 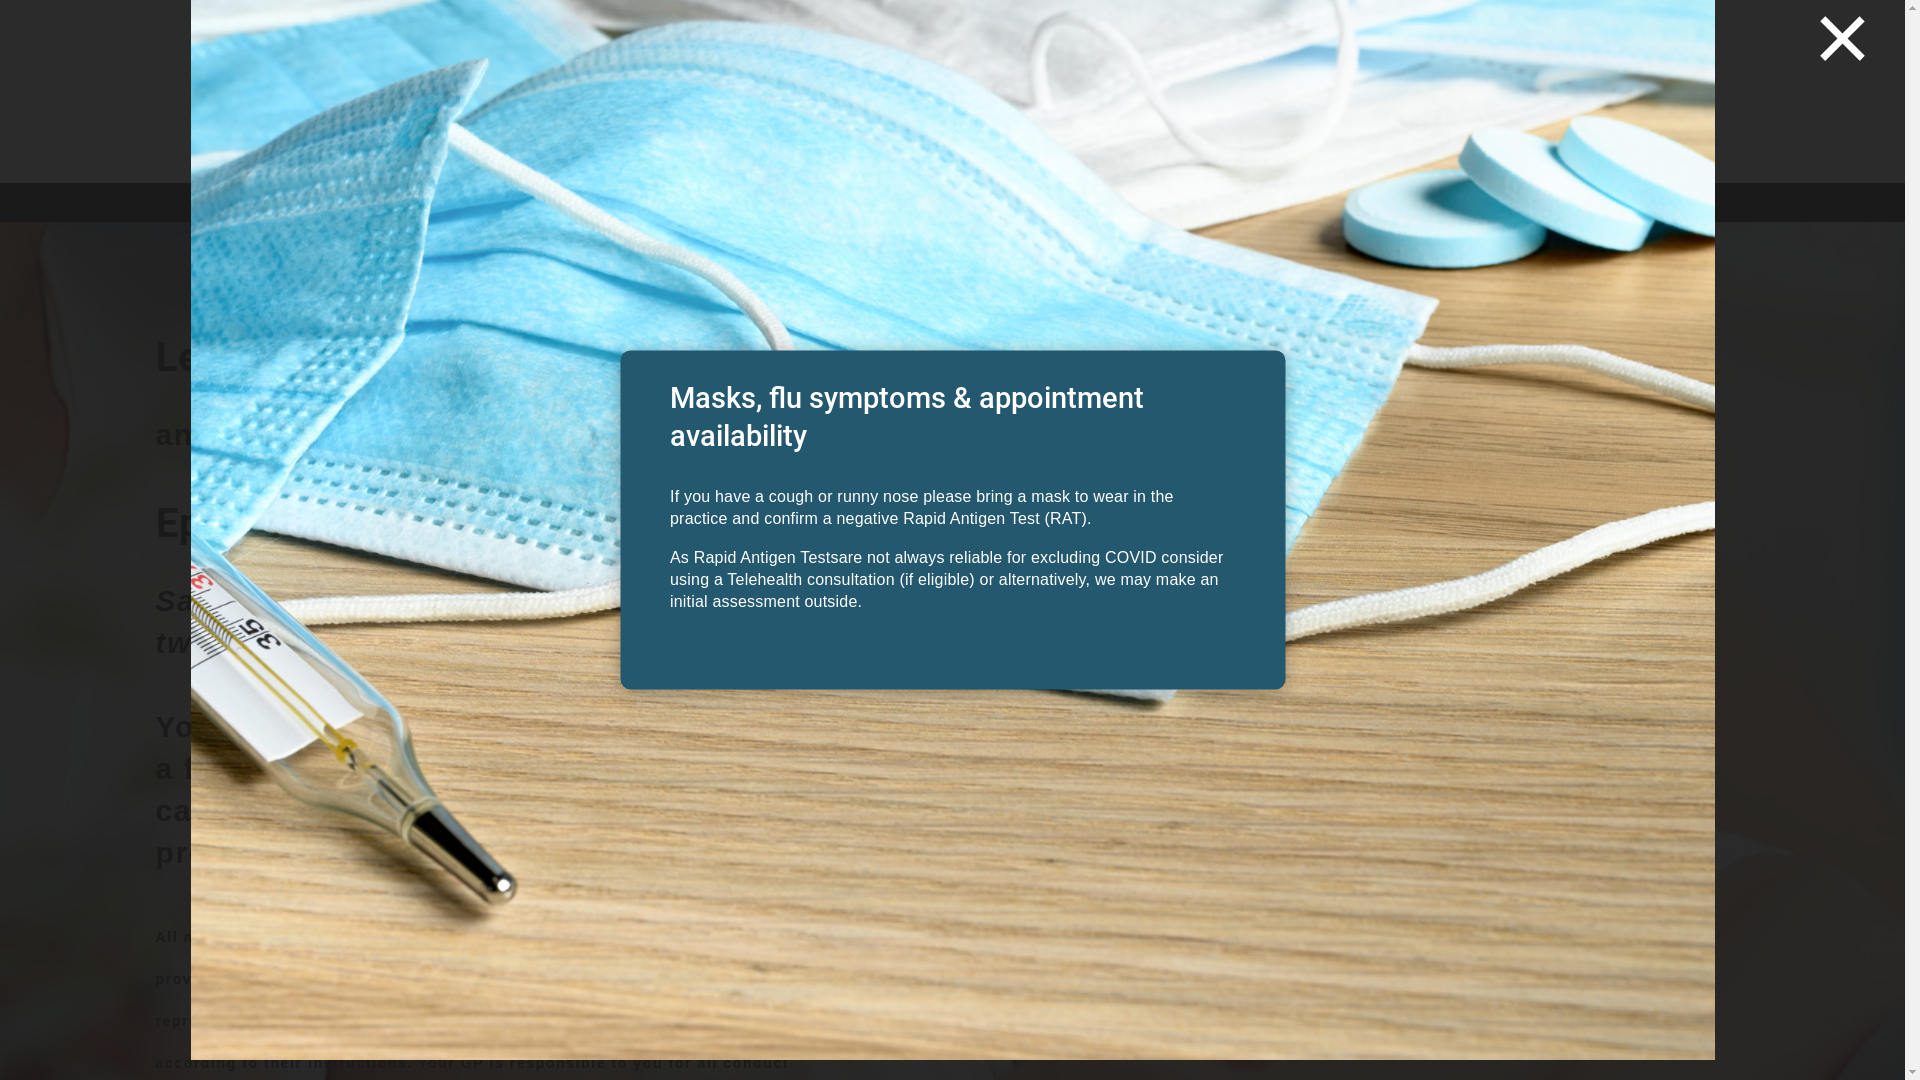 I want to click on Updates, so click(x=900, y=207).